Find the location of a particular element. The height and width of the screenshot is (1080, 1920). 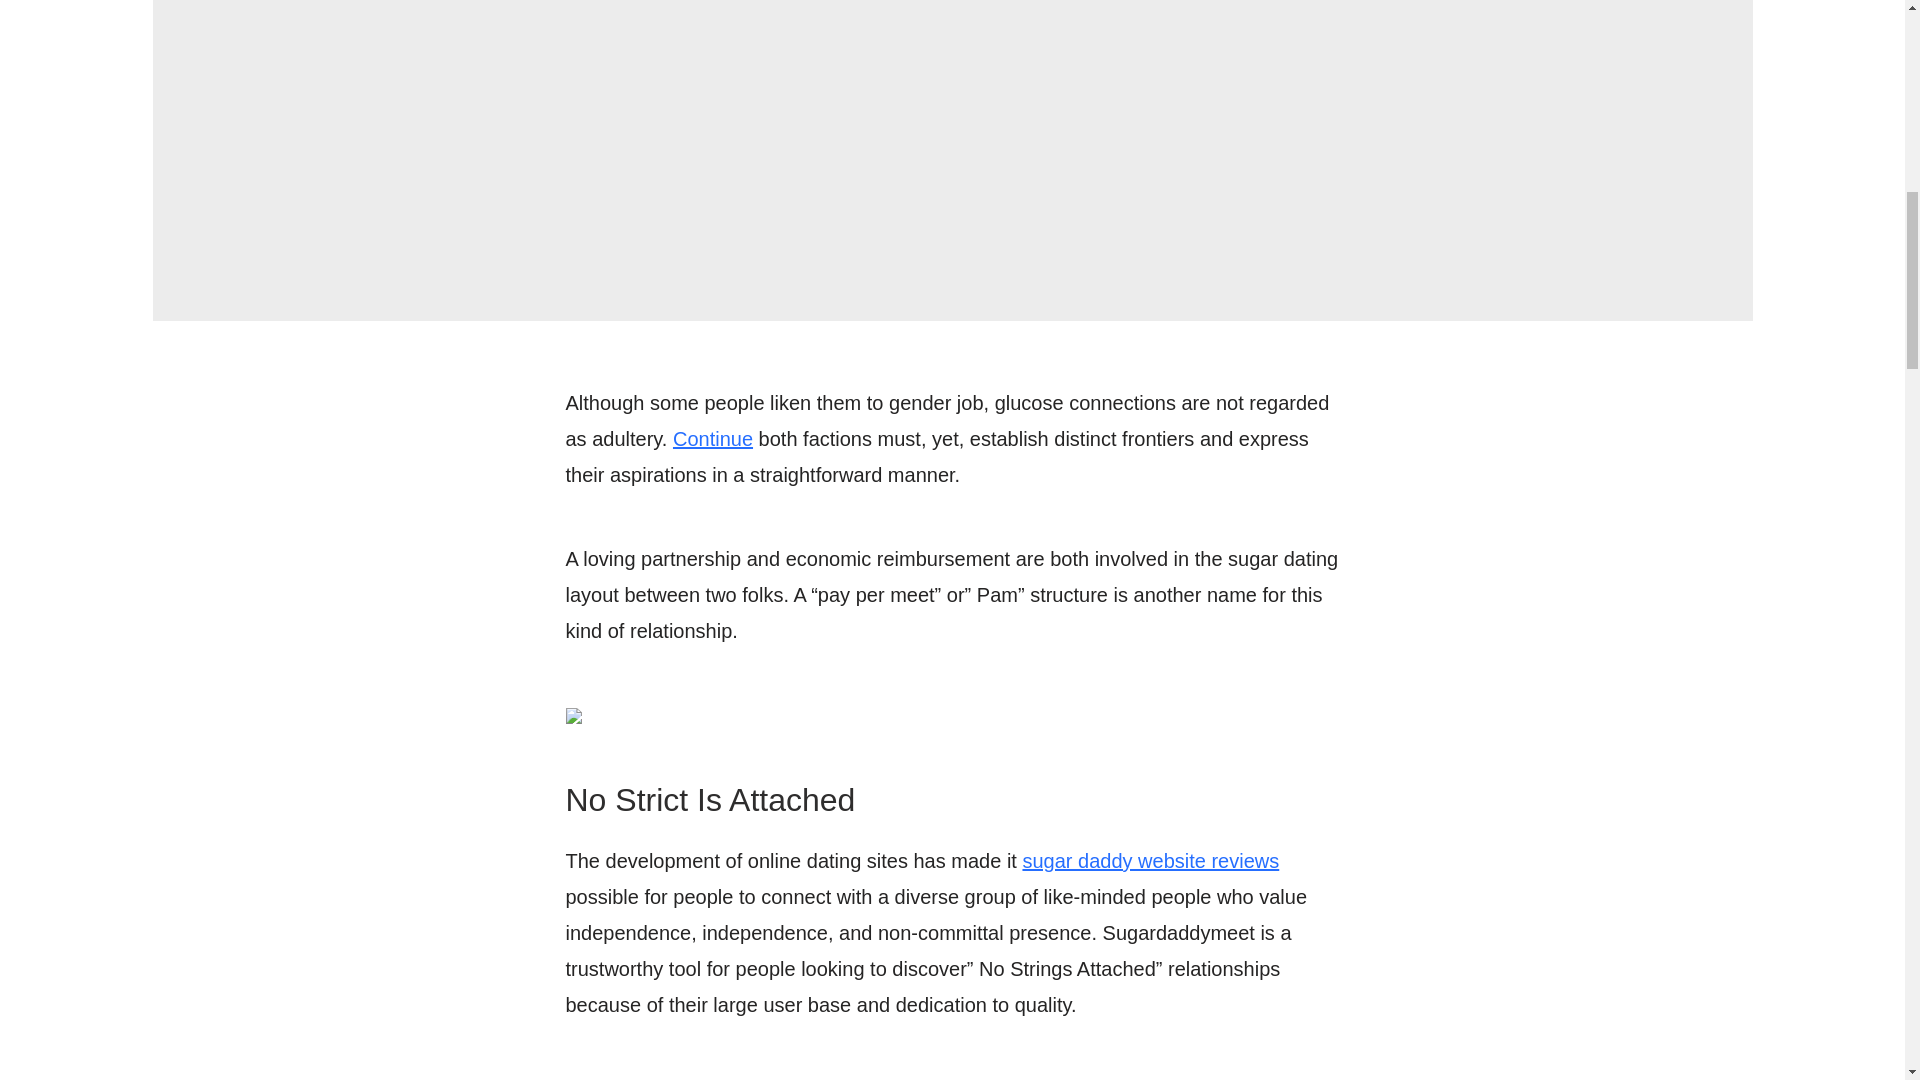

Continue is located at coordinates (712, 438).